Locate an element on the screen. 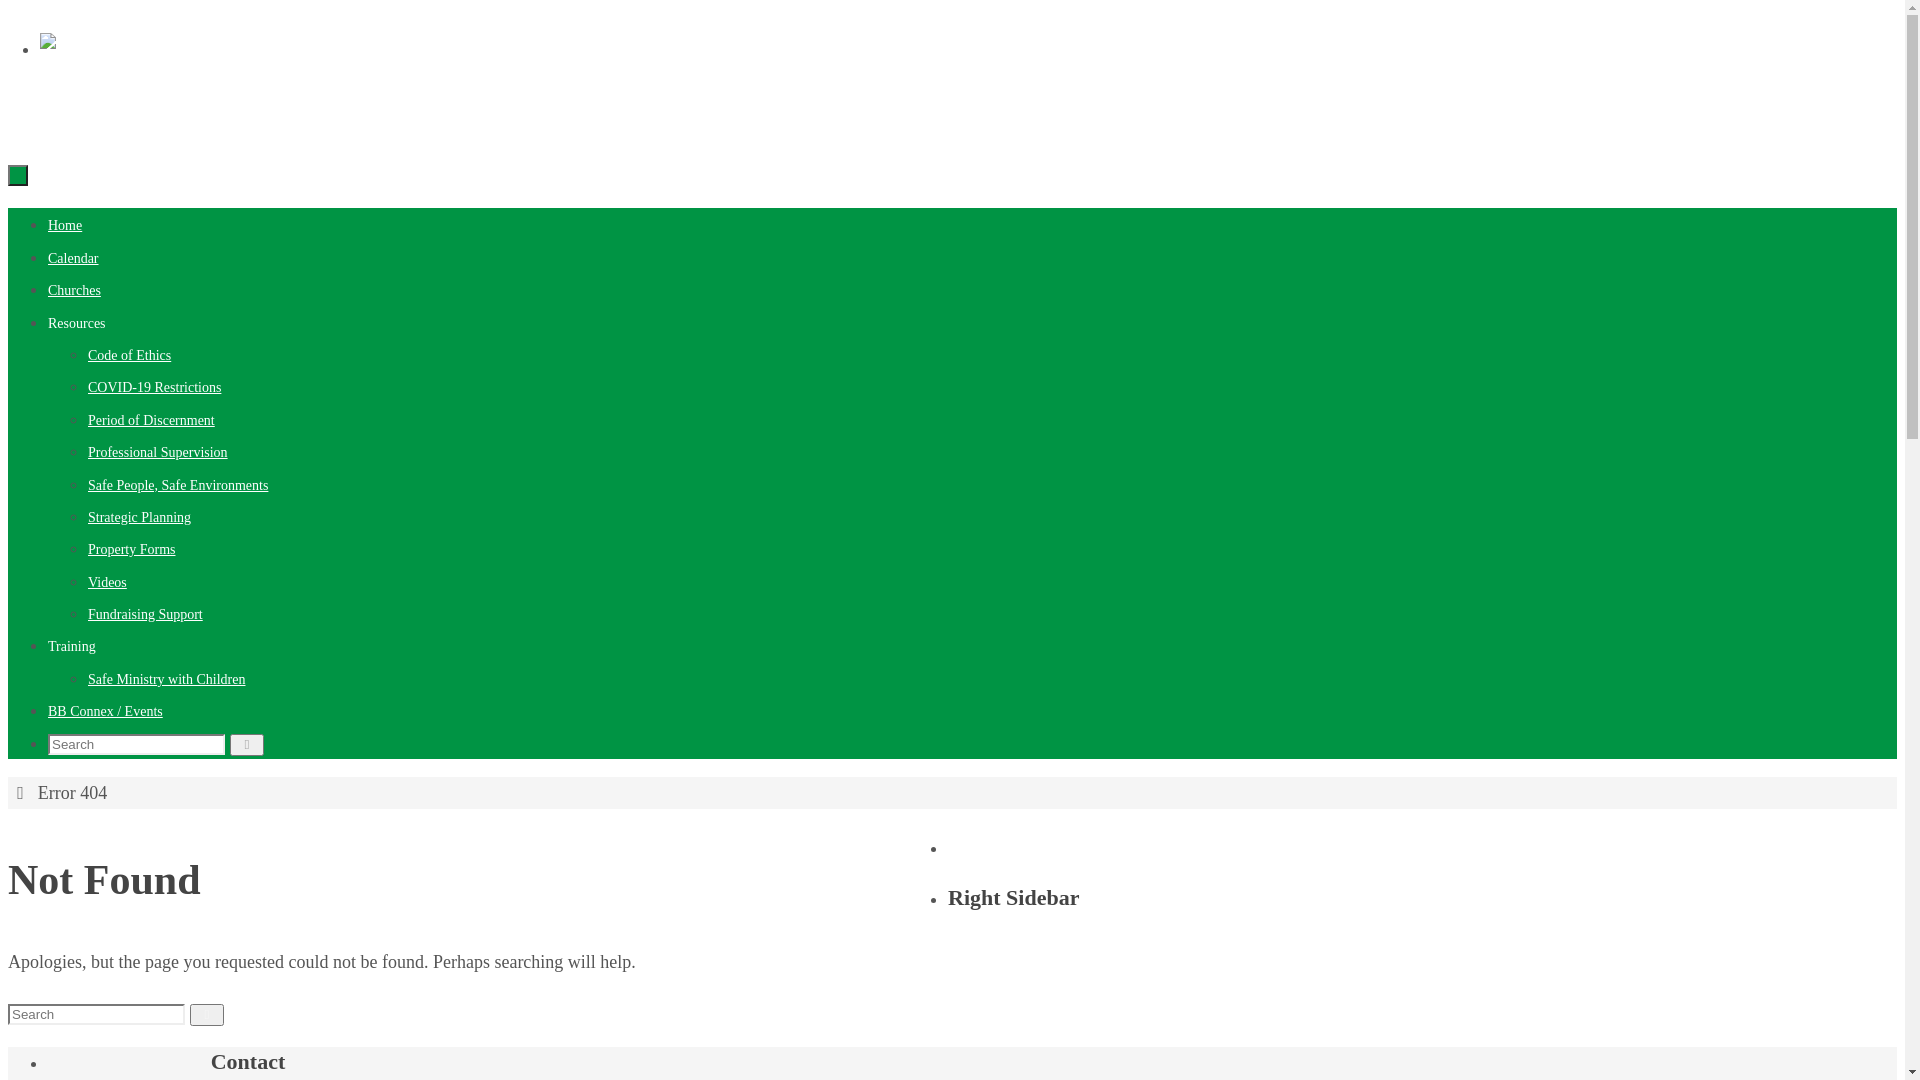 The image size is (1920, 1080). Strategic Planning is located at coordinates (140, 518).